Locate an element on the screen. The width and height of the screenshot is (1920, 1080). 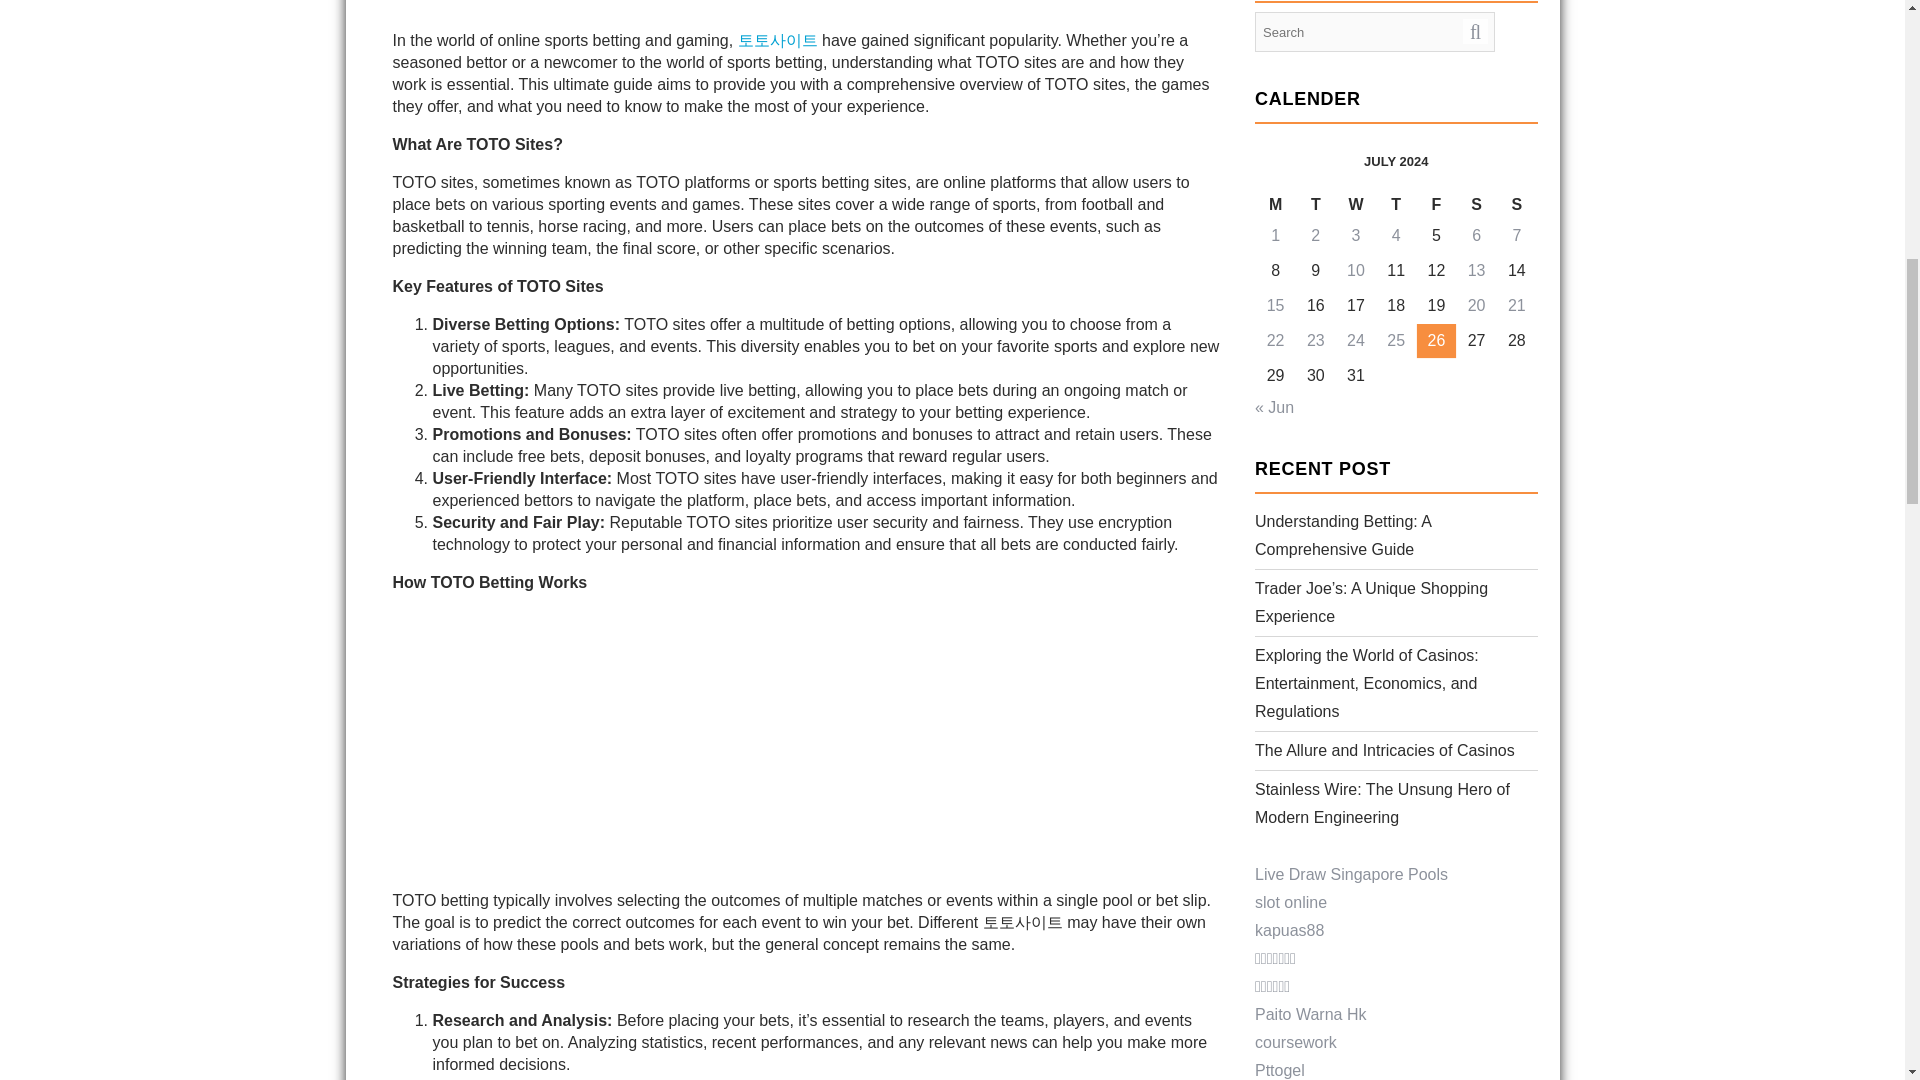
Sunday is located at coordinates (1517, 206).